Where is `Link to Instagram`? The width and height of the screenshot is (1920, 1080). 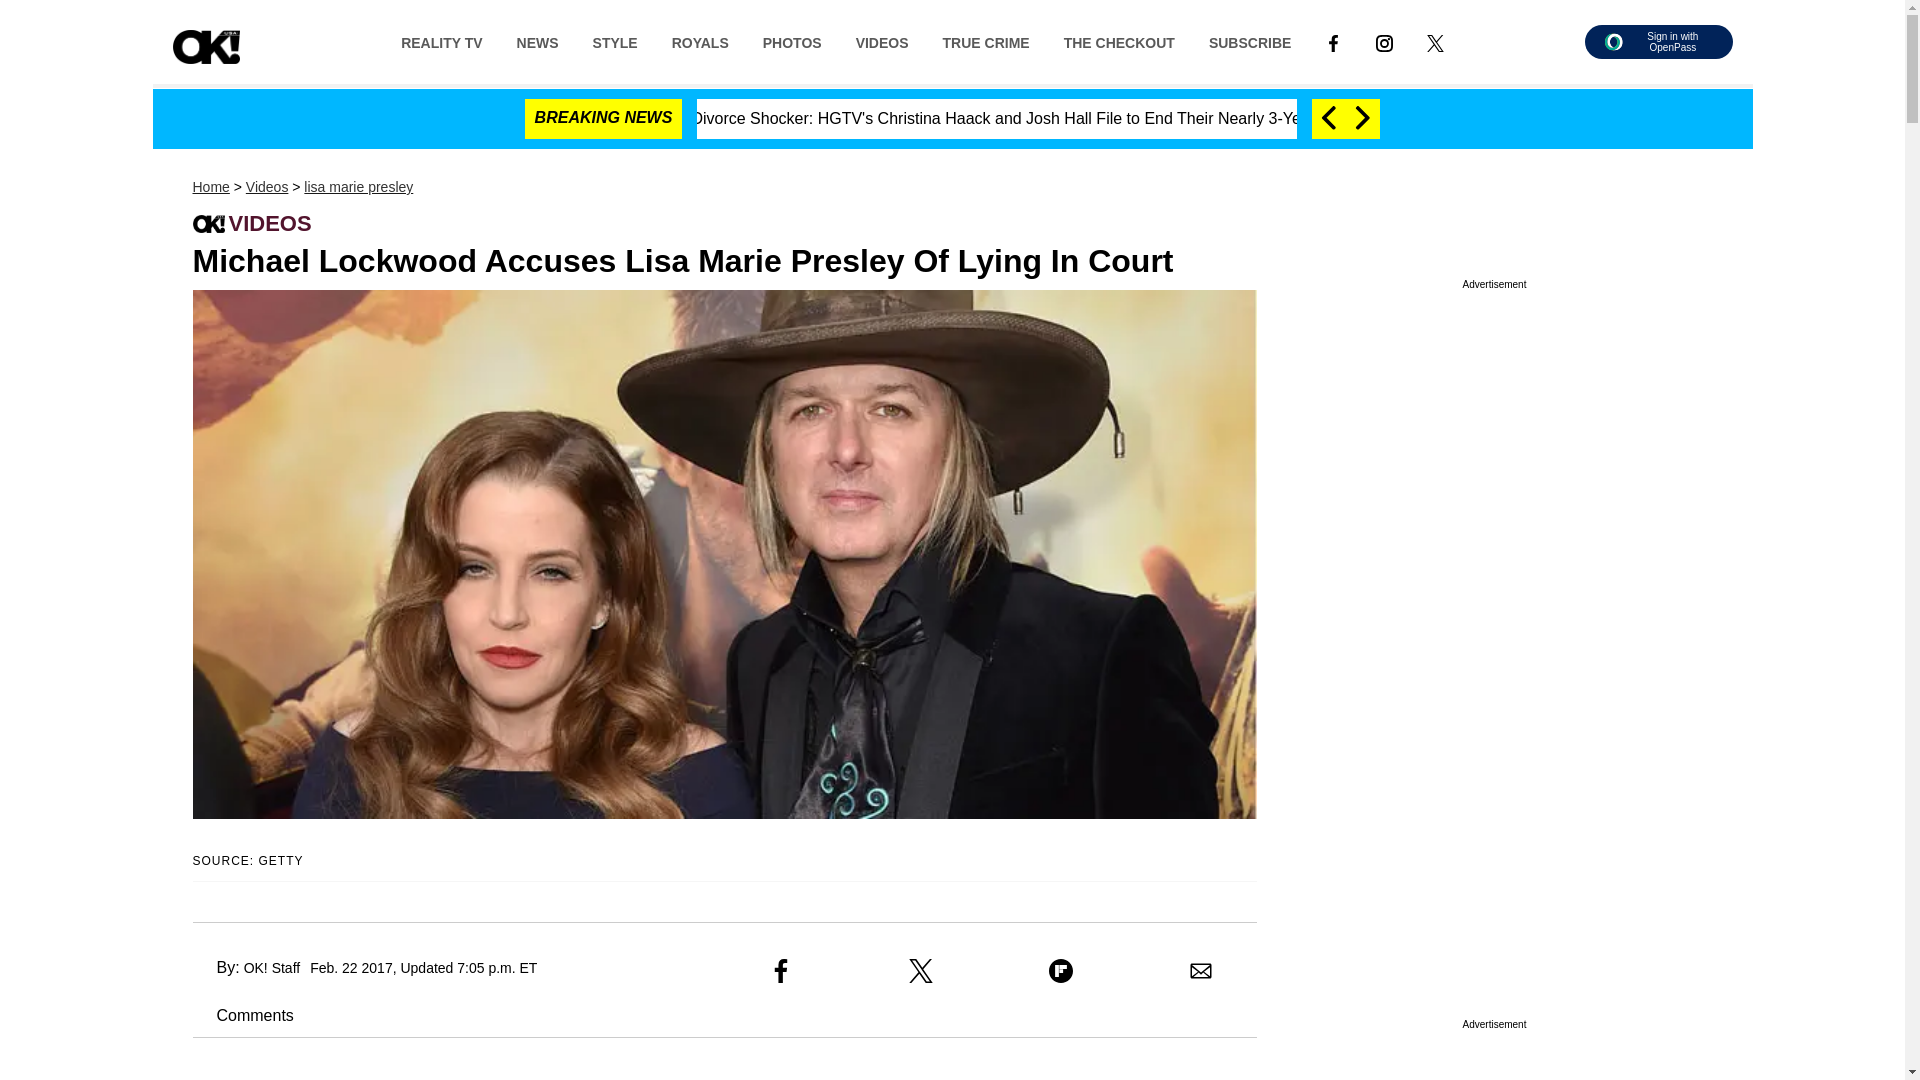 Link to Instagram is located at coordinates (1384, 41).